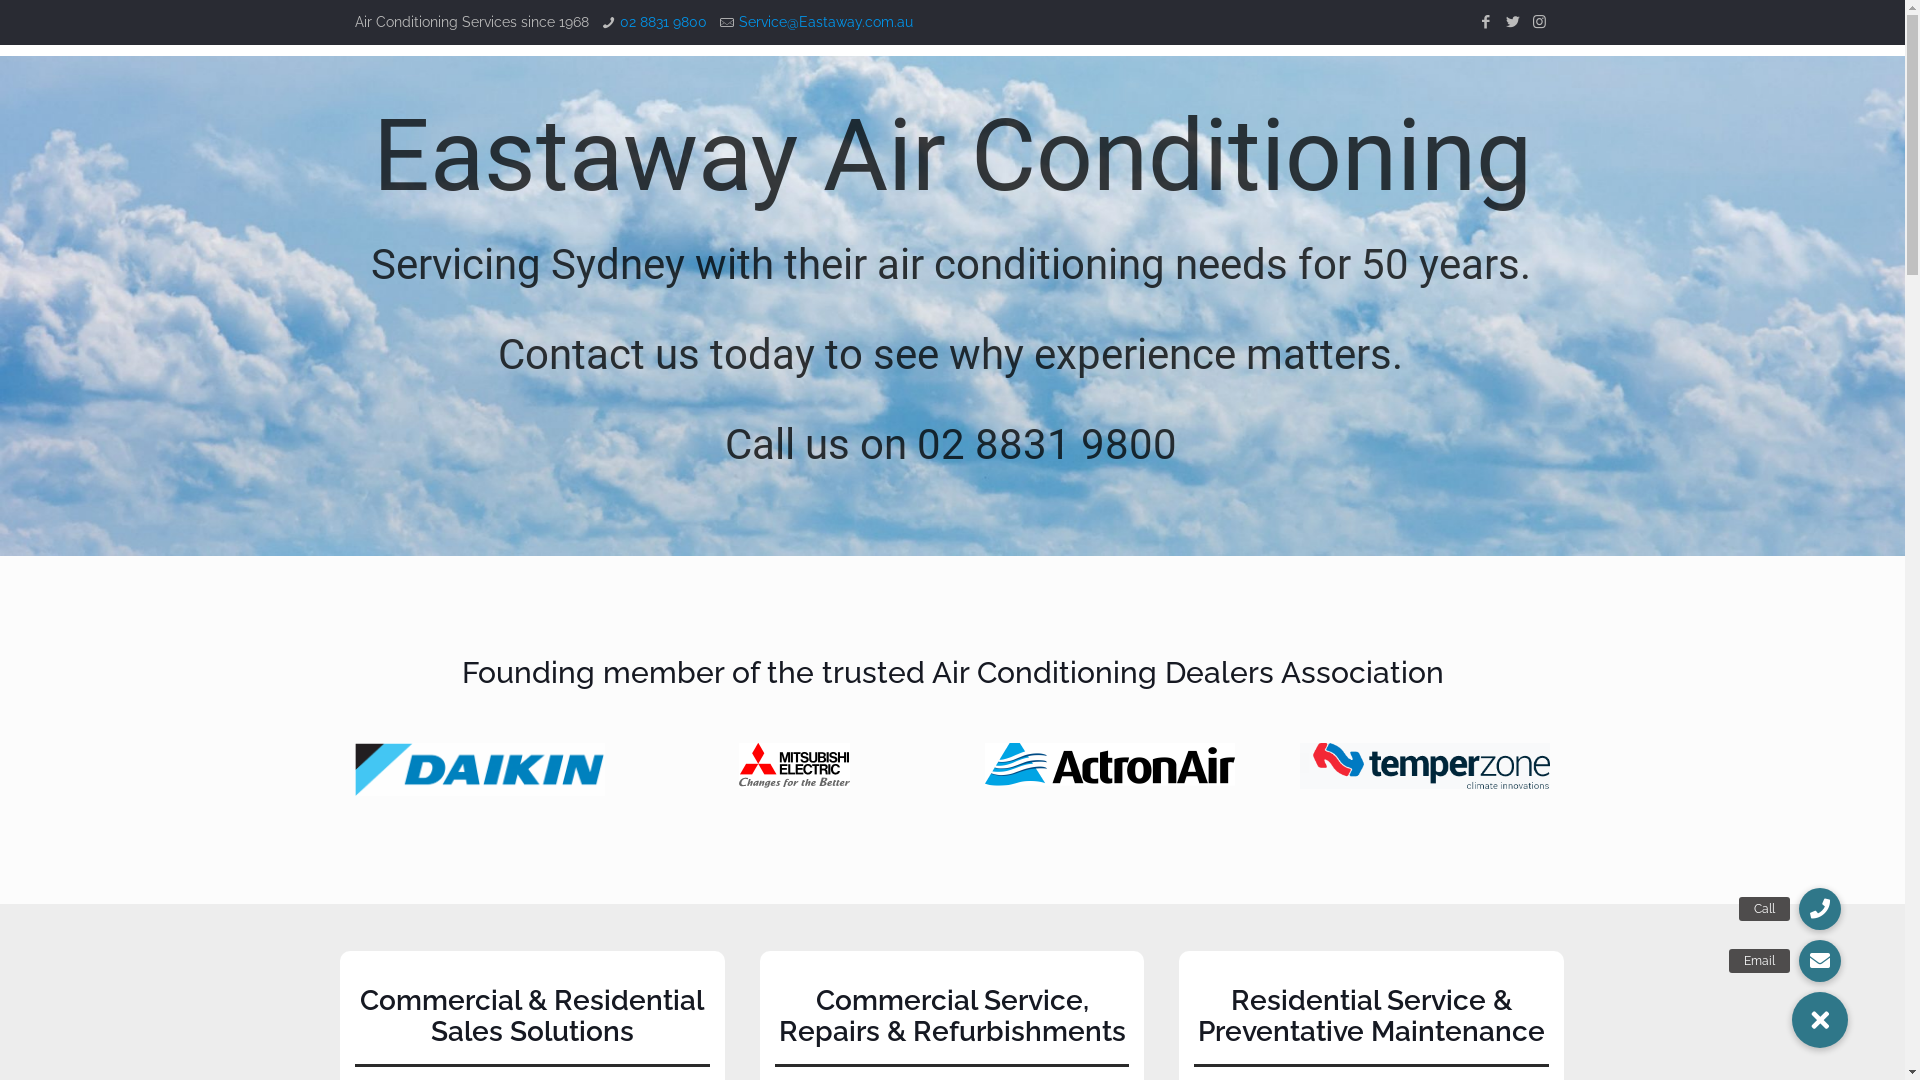  What do you see at coordinates (480, 769) in the screenshot?
I see `daikin-logo` at bounding box center [480, 769].